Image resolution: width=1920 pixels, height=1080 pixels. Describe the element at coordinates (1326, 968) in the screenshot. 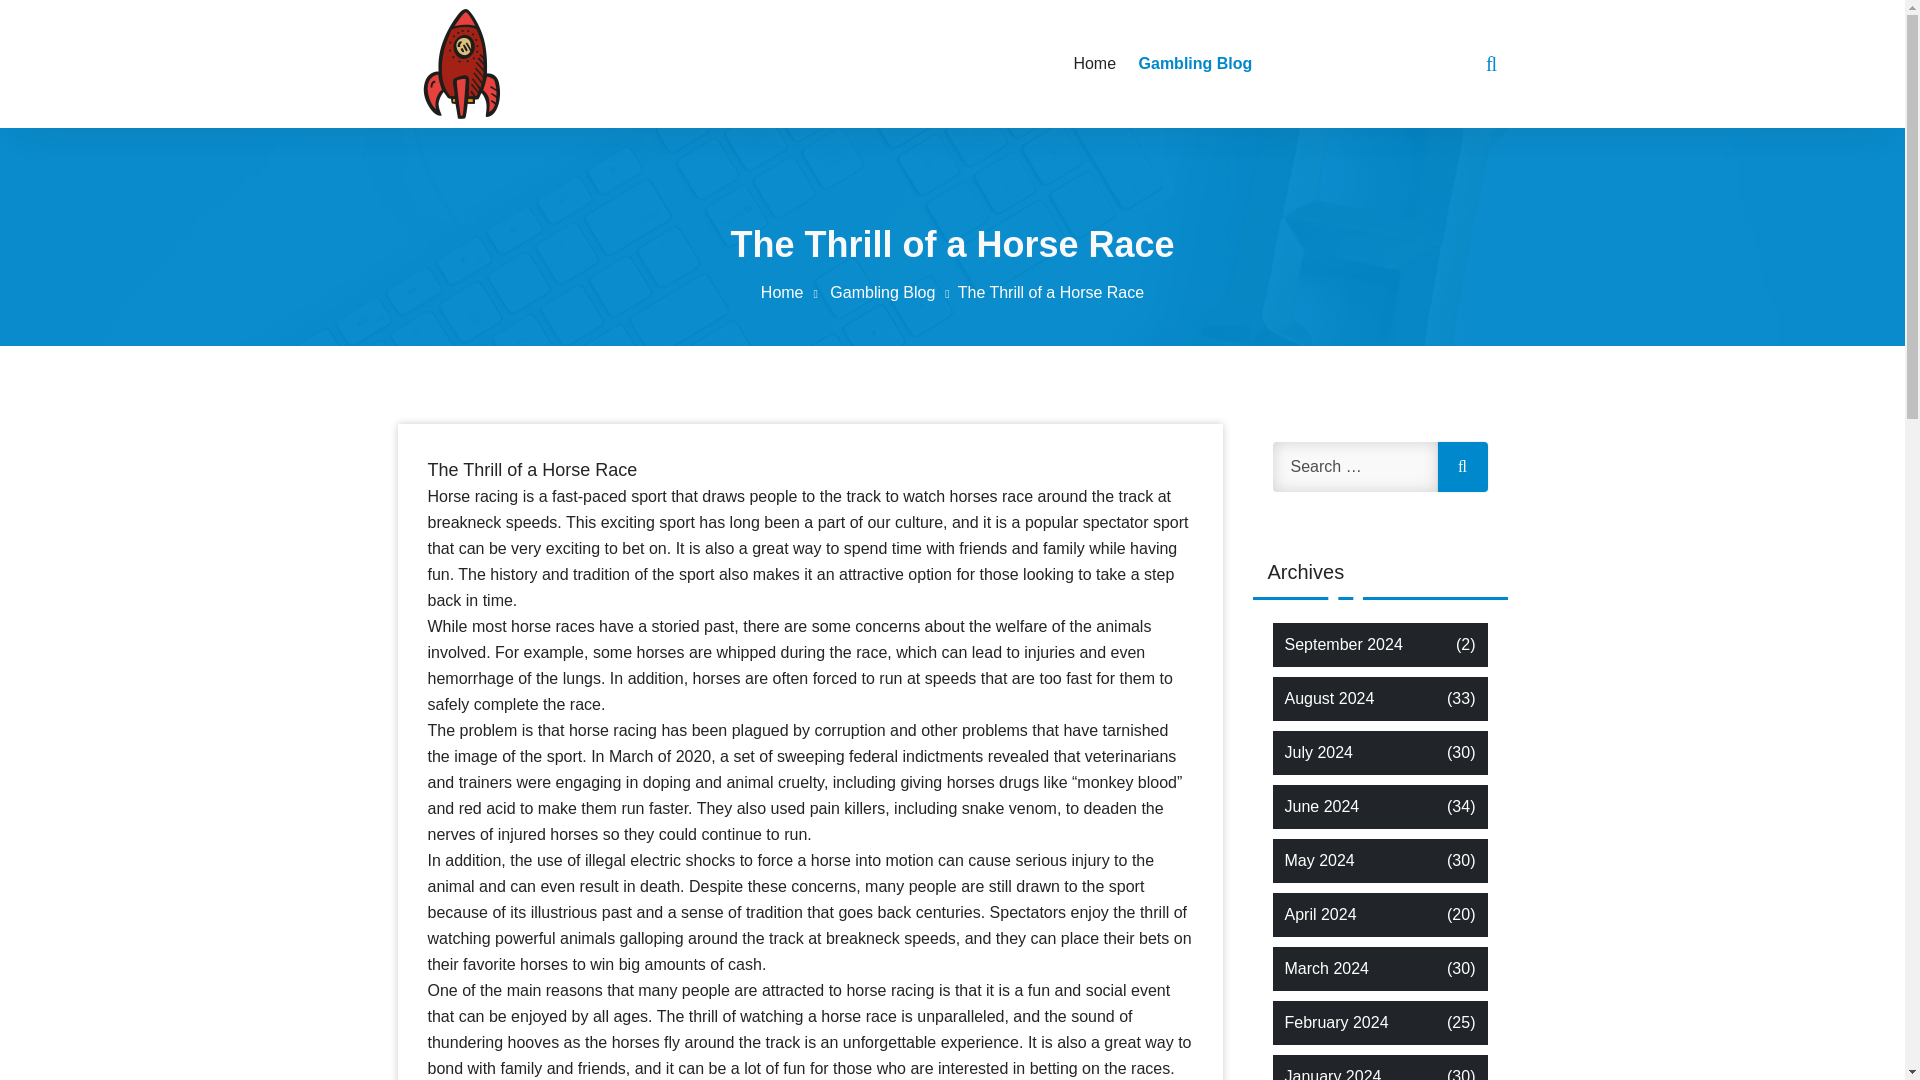

I see `March 2024` at that location.